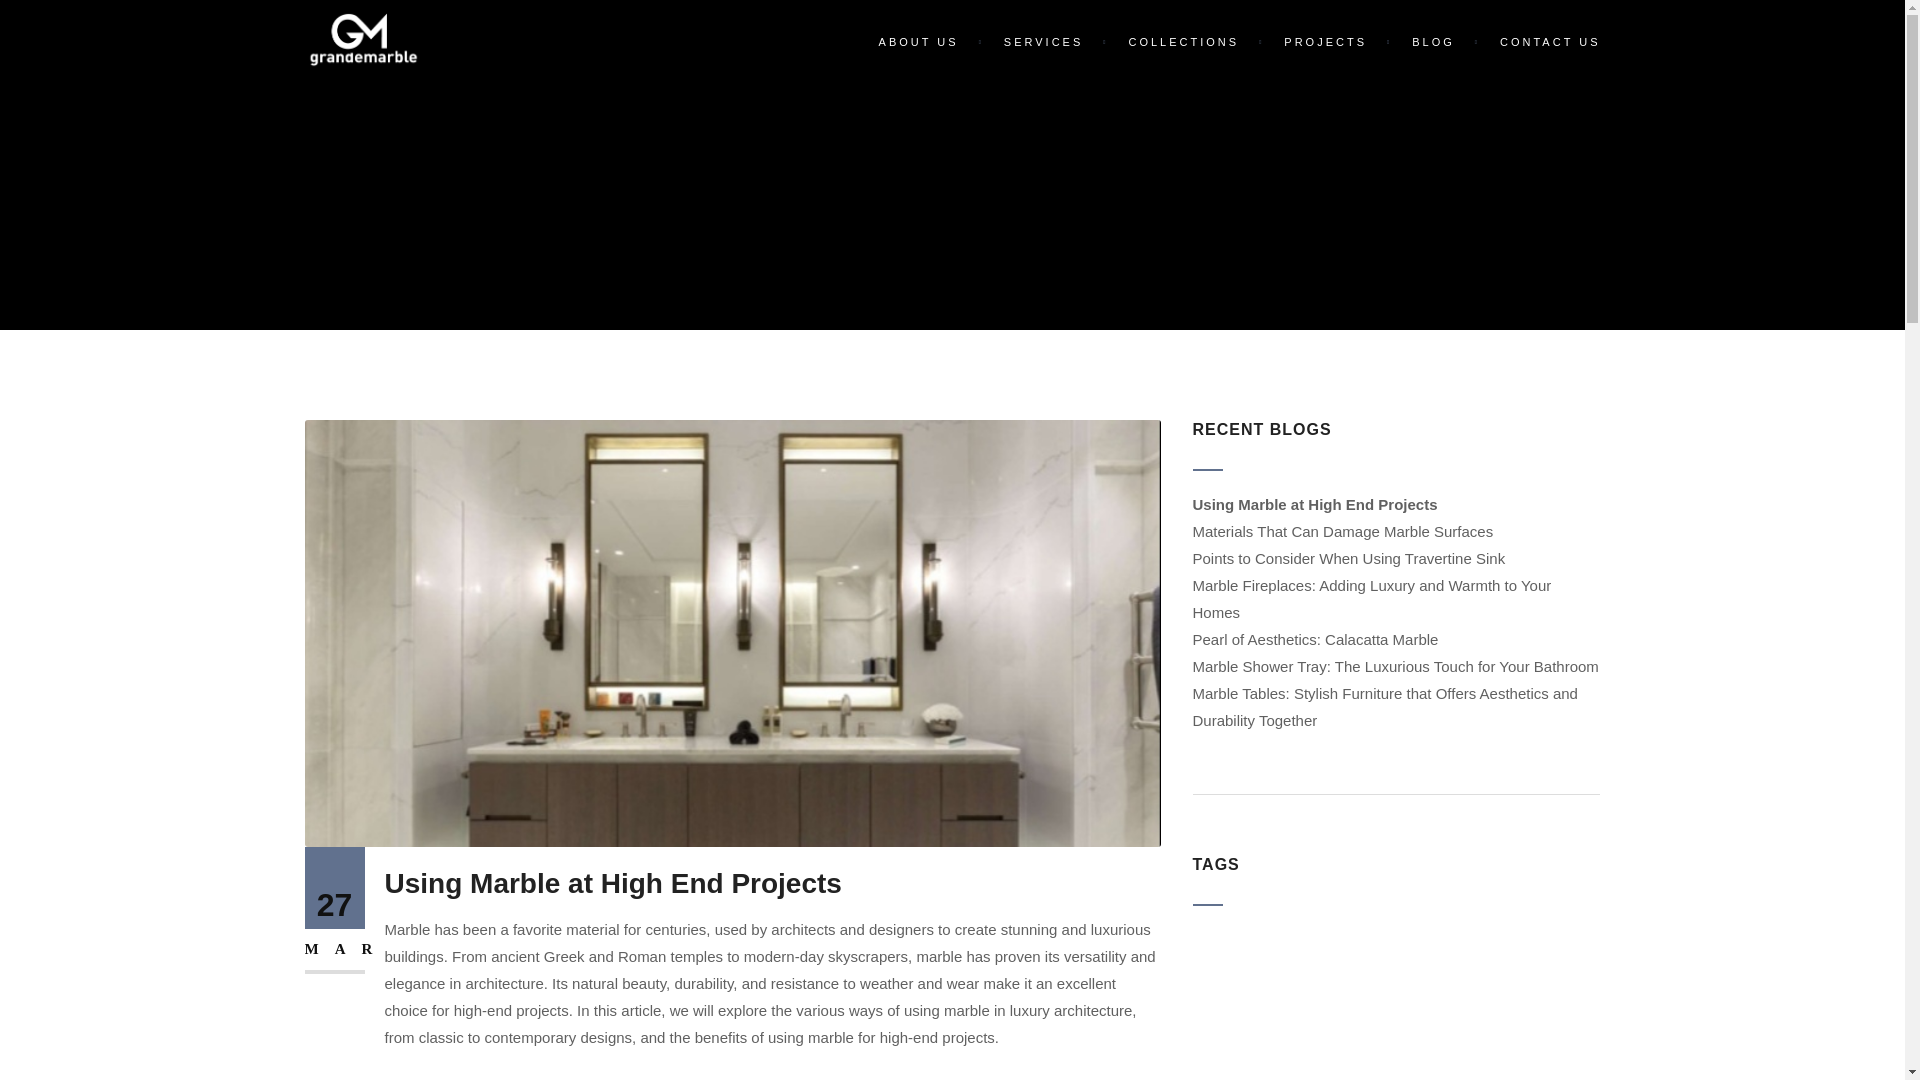  What do you see at coordinates (1046, 42) in the screenshot?
I see `SERVICES` at bounding box center [1046, 42].